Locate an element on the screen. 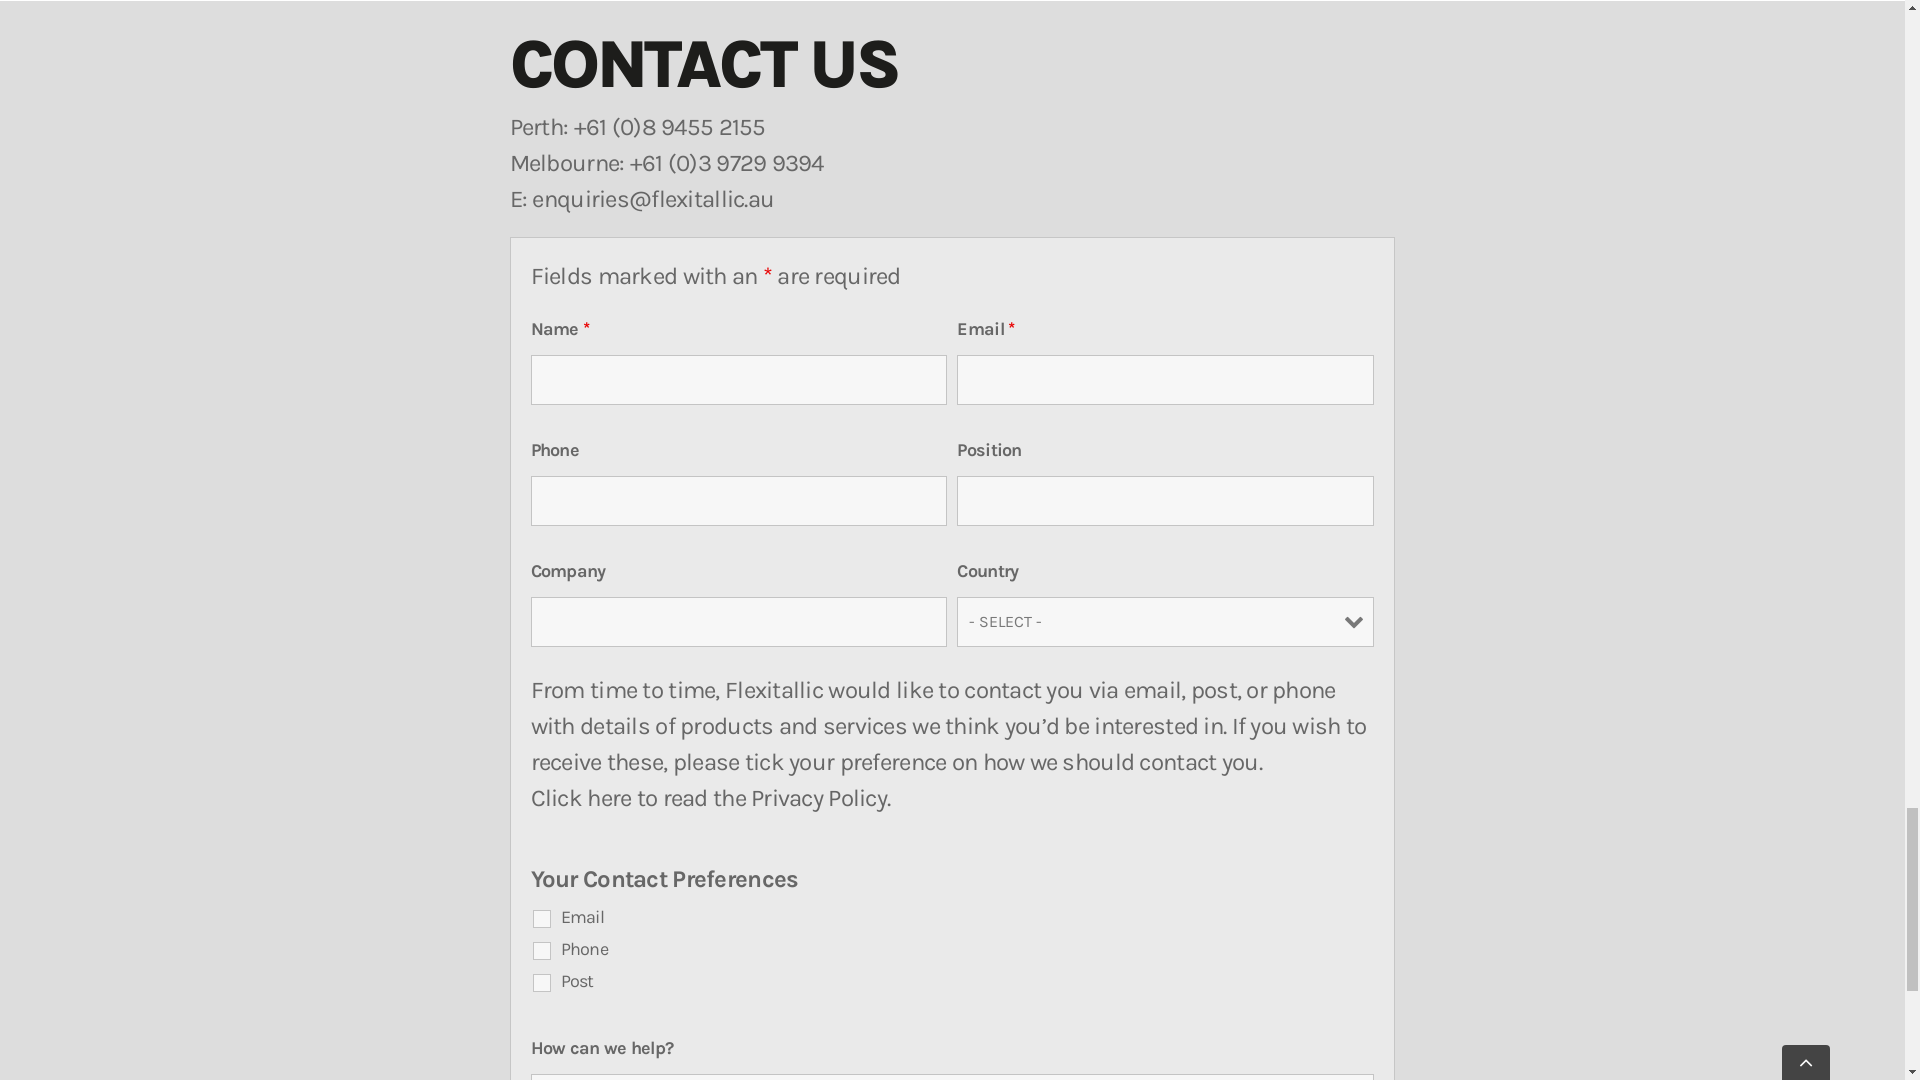 The height and width of the screenshot is (1080, 1920). SDS is located at coordinates (668, 298).